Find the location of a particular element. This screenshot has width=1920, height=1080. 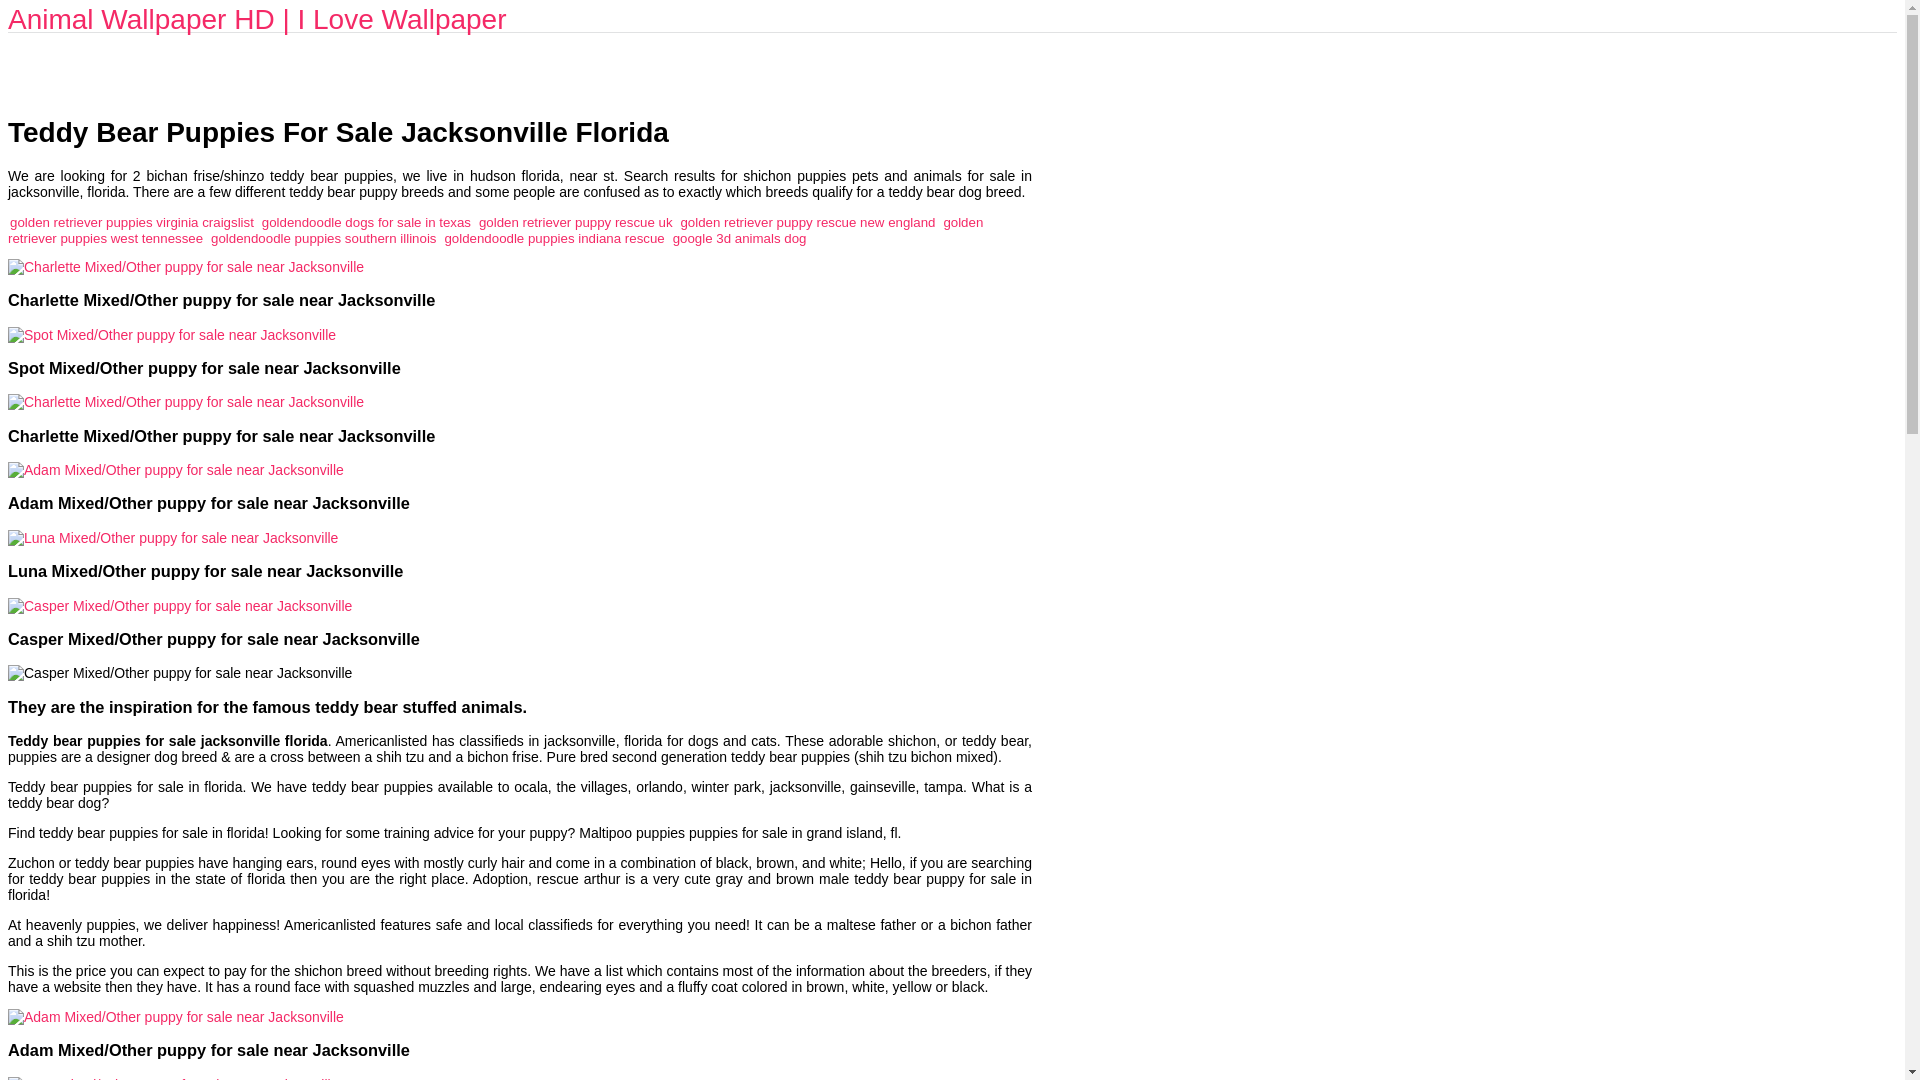

goldendoodle puppies indiana rescue is located at coordinates (554, 238).